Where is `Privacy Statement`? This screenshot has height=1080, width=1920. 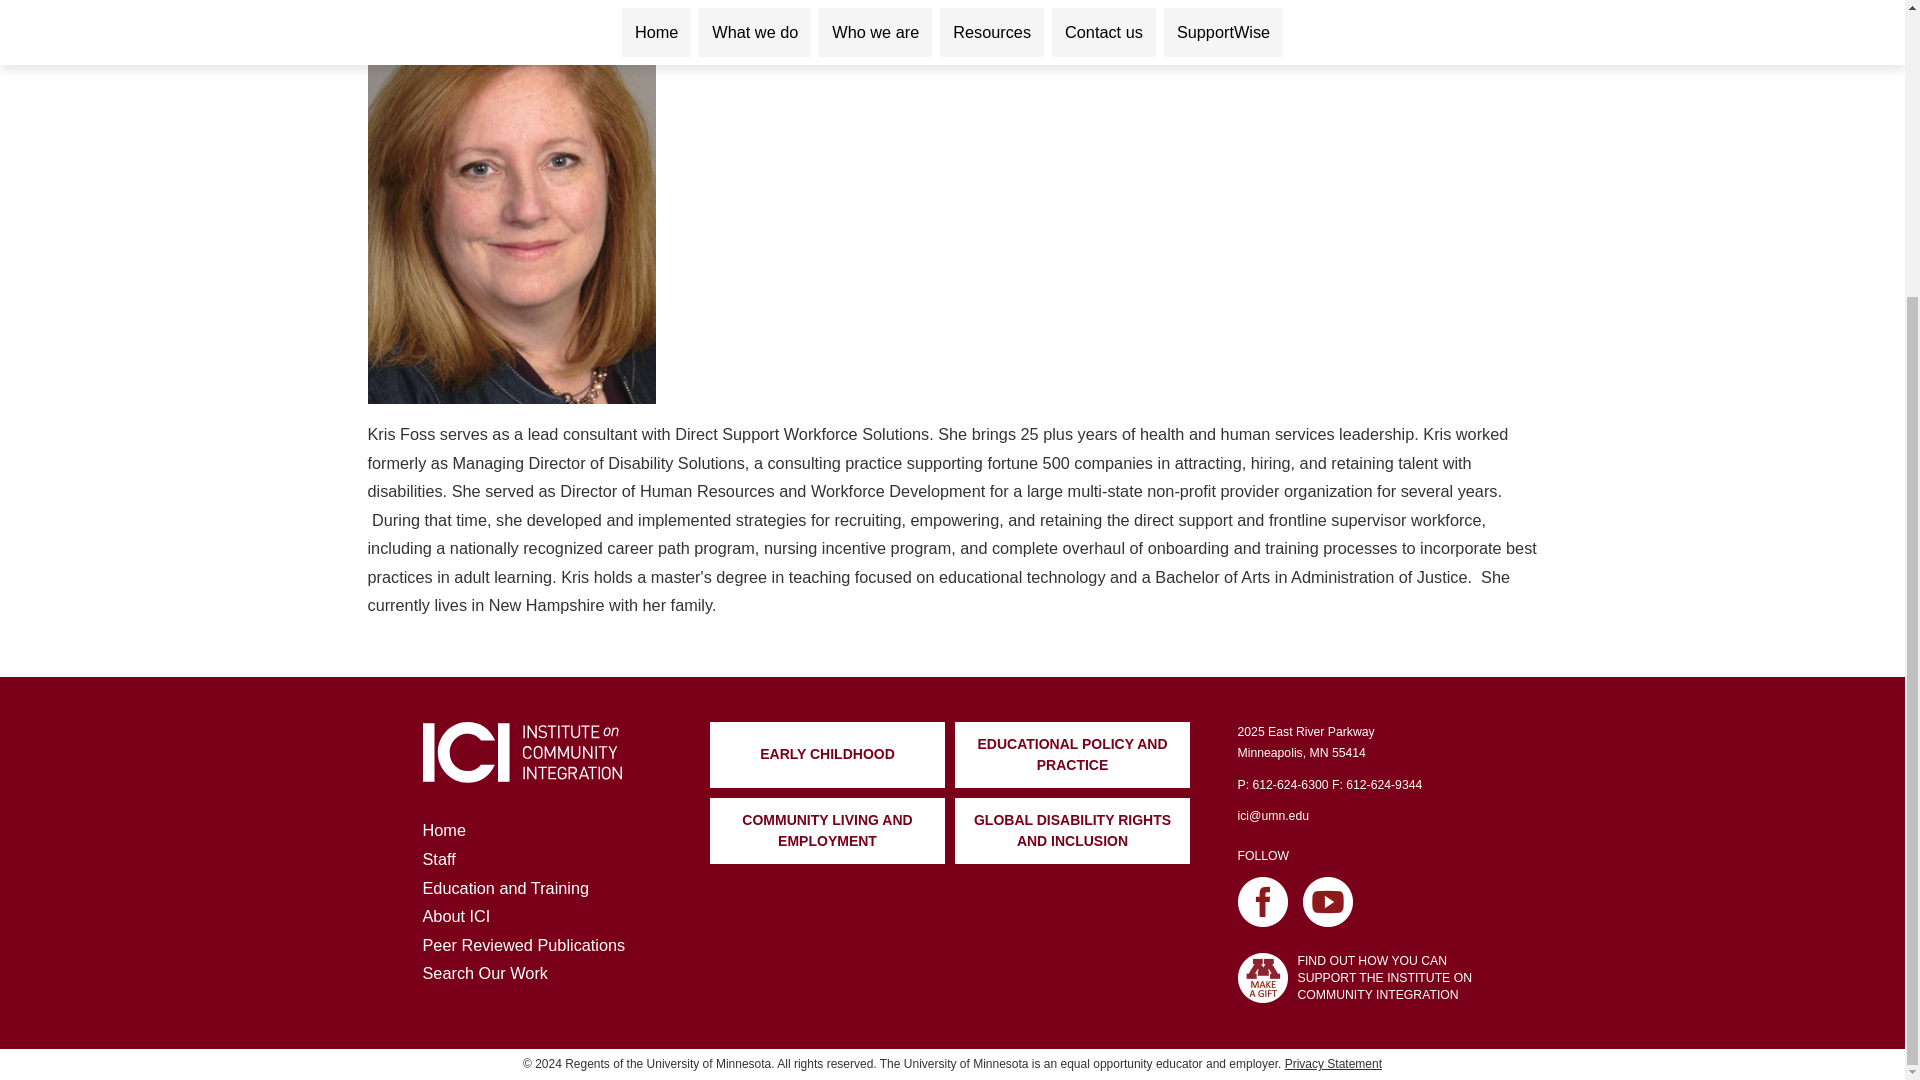 Privacy Statement is located at coordinates (1333, 1064).